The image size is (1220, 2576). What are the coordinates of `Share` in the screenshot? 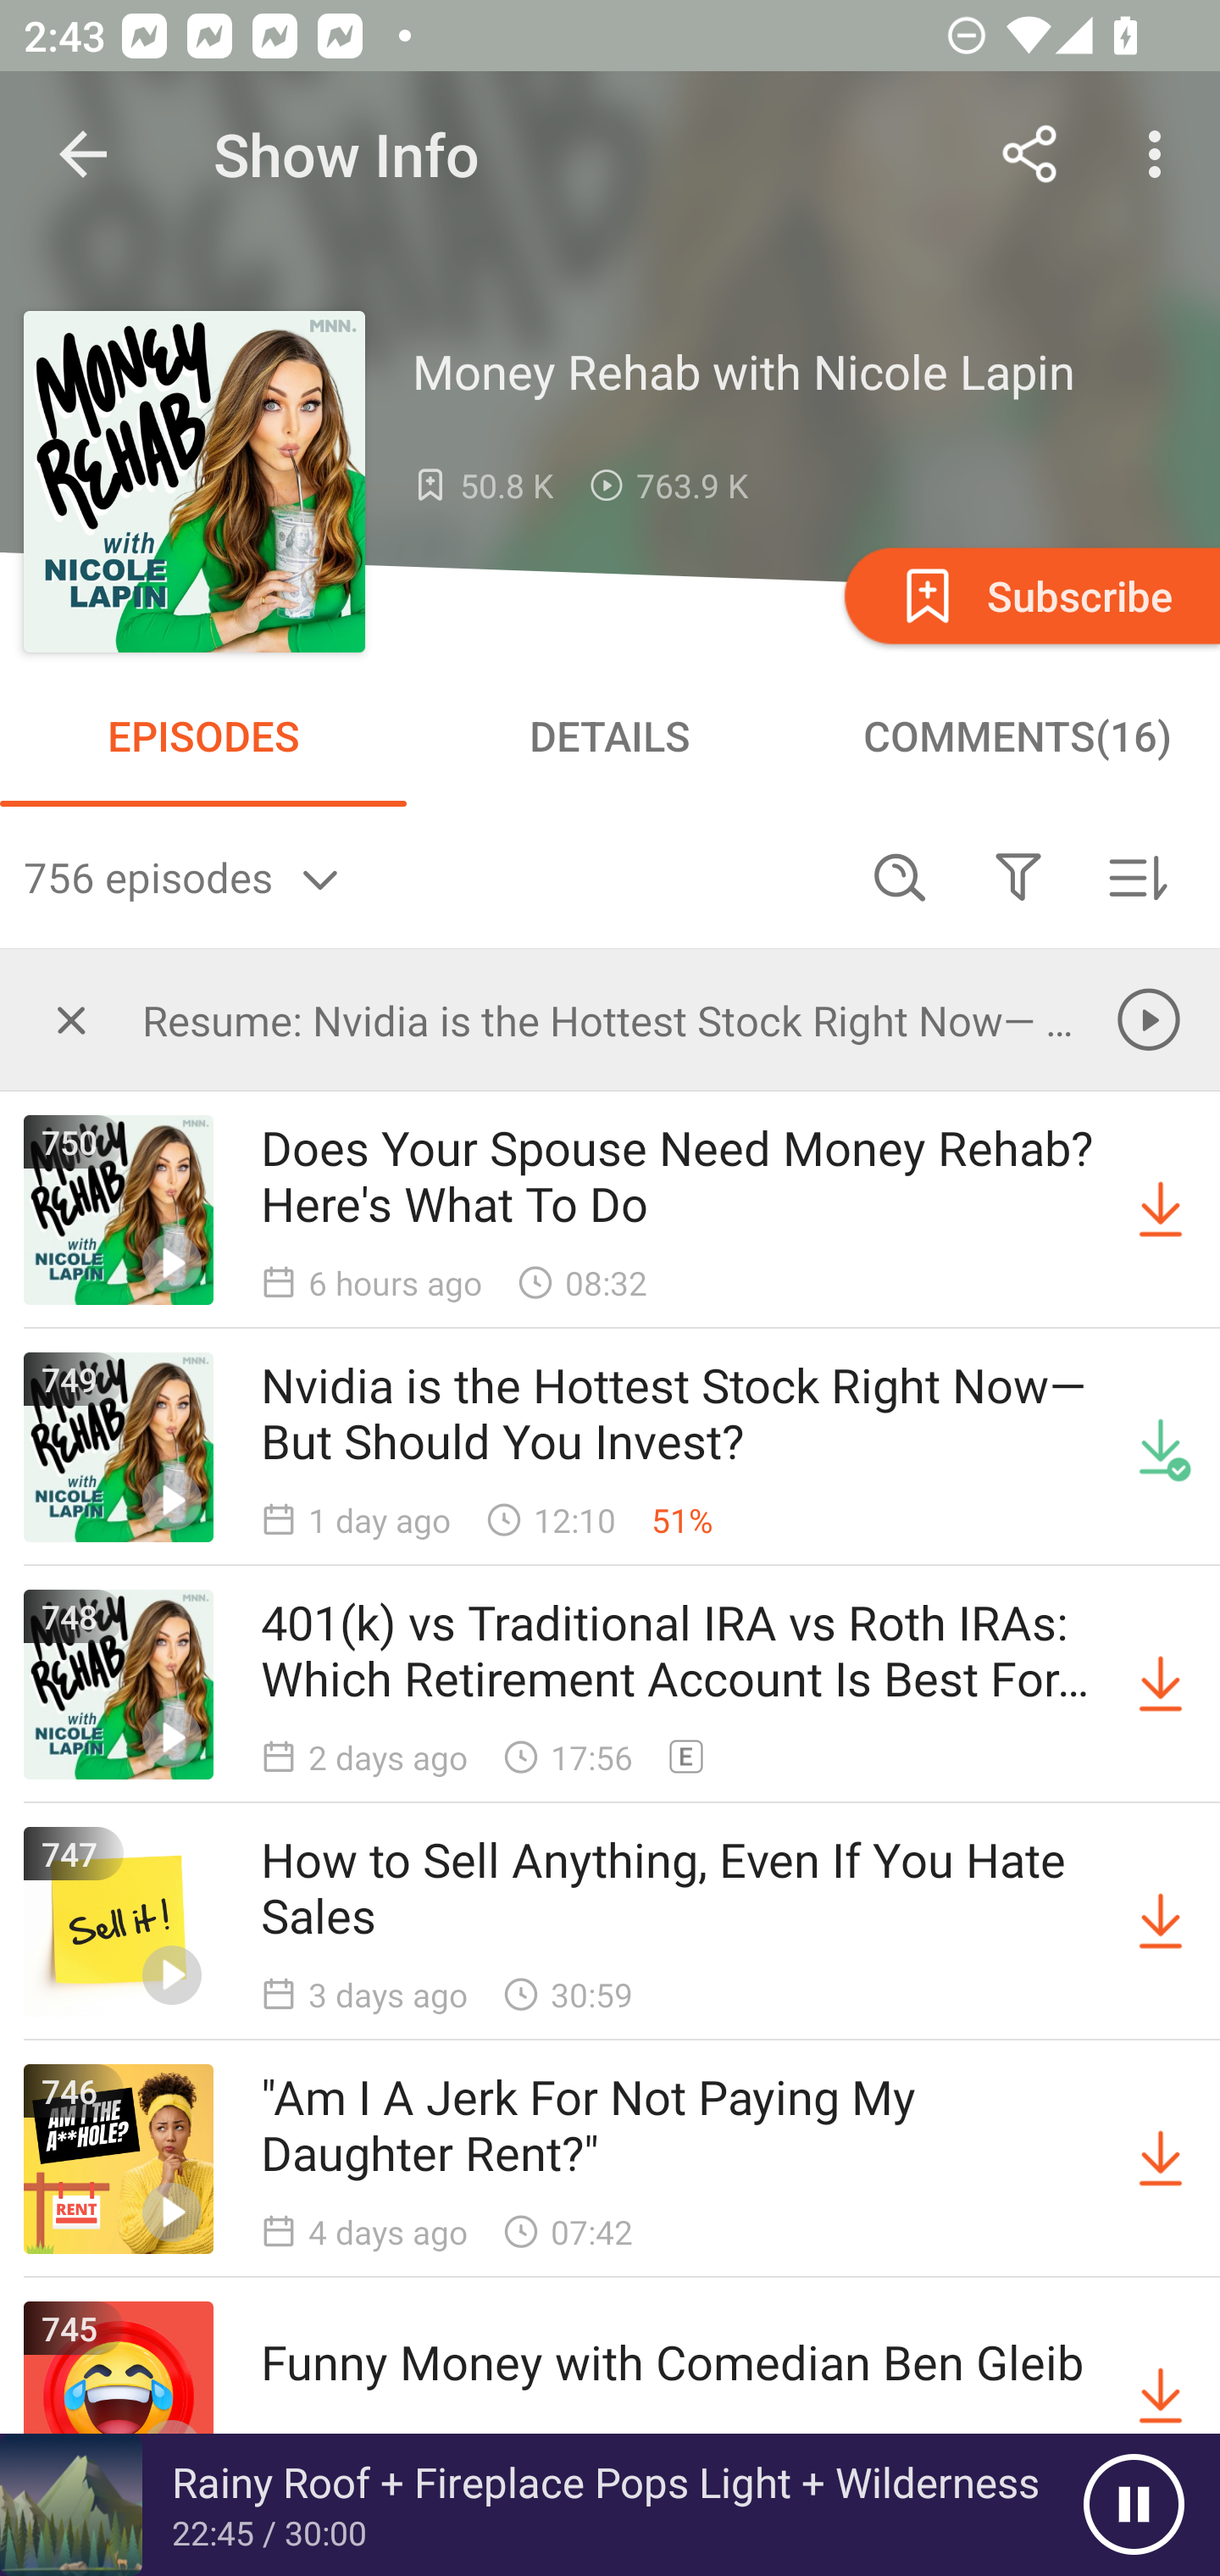 It's located at (1030, 154).